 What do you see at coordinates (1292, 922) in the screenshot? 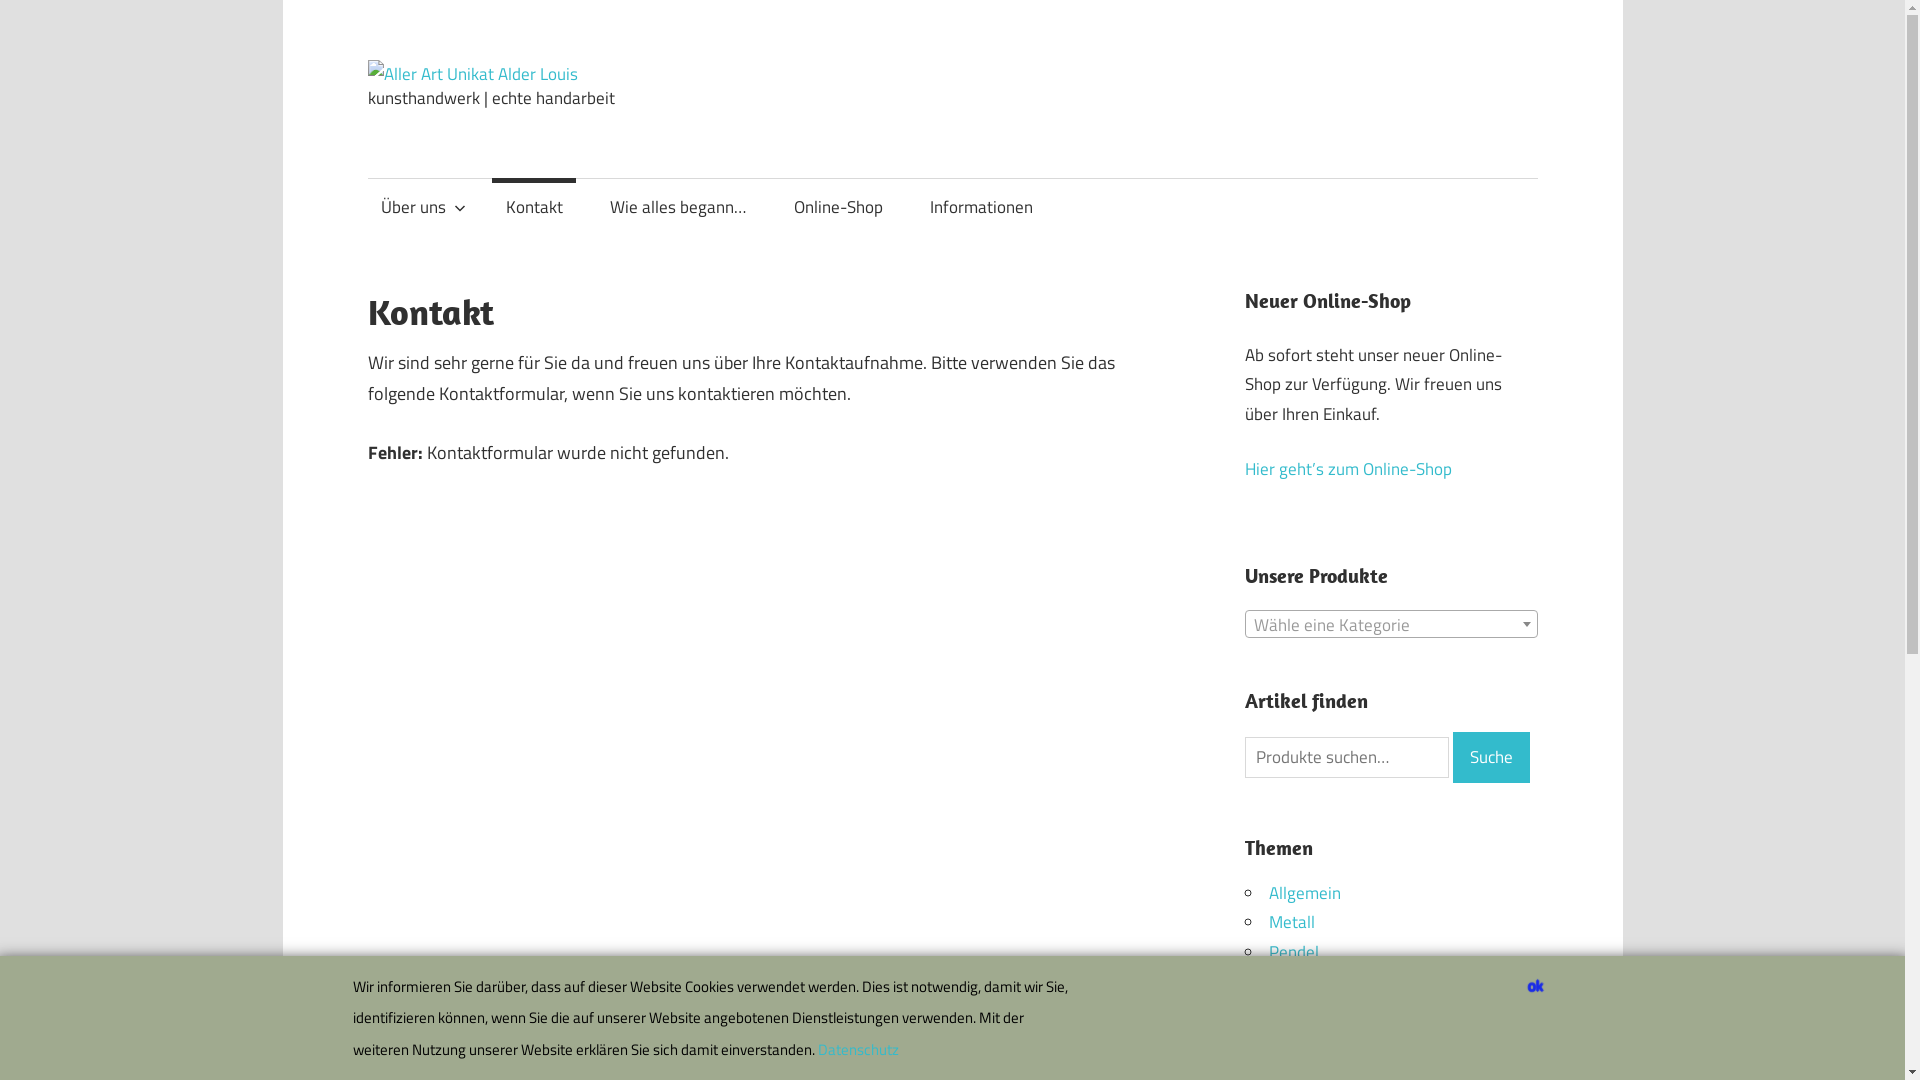
I see `Metall` at bounding box center [1292, 922].